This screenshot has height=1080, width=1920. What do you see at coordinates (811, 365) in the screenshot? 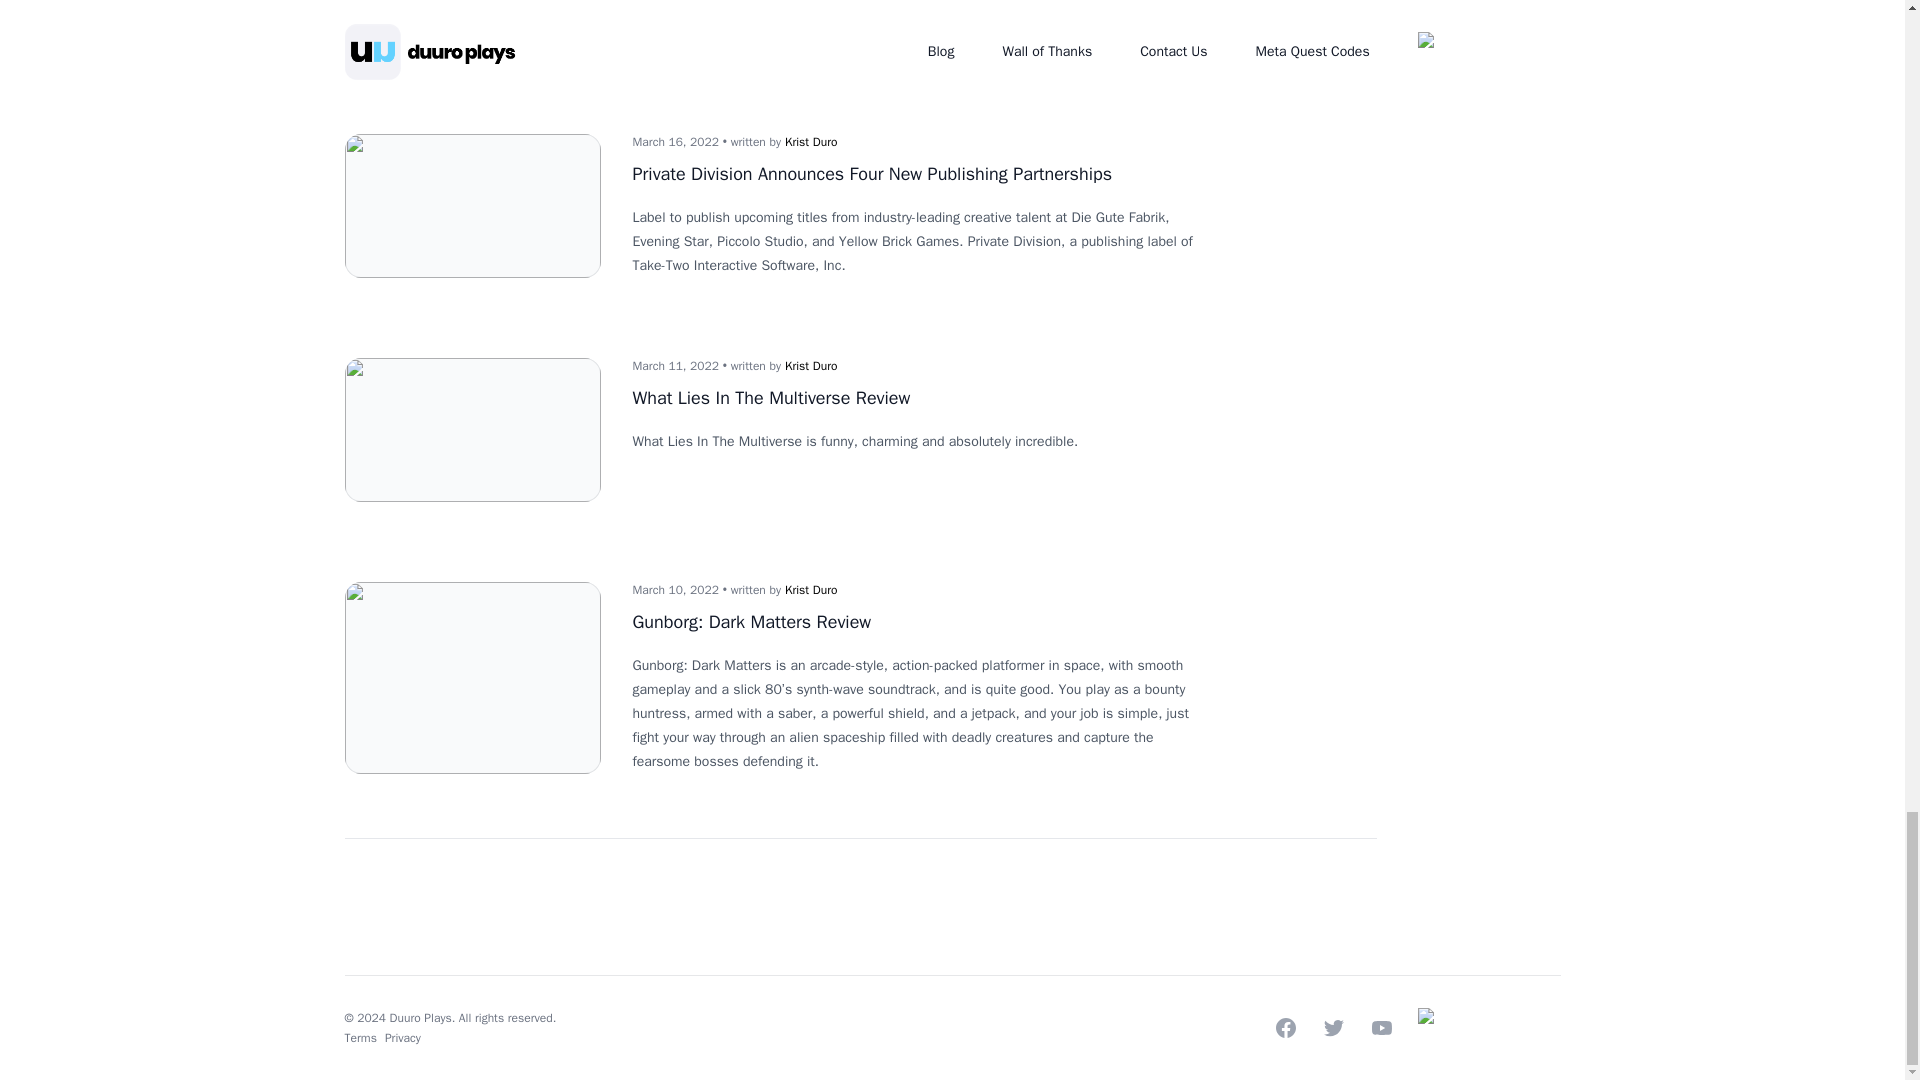
I see `Krist Duro` at bounding box center [811, 365].